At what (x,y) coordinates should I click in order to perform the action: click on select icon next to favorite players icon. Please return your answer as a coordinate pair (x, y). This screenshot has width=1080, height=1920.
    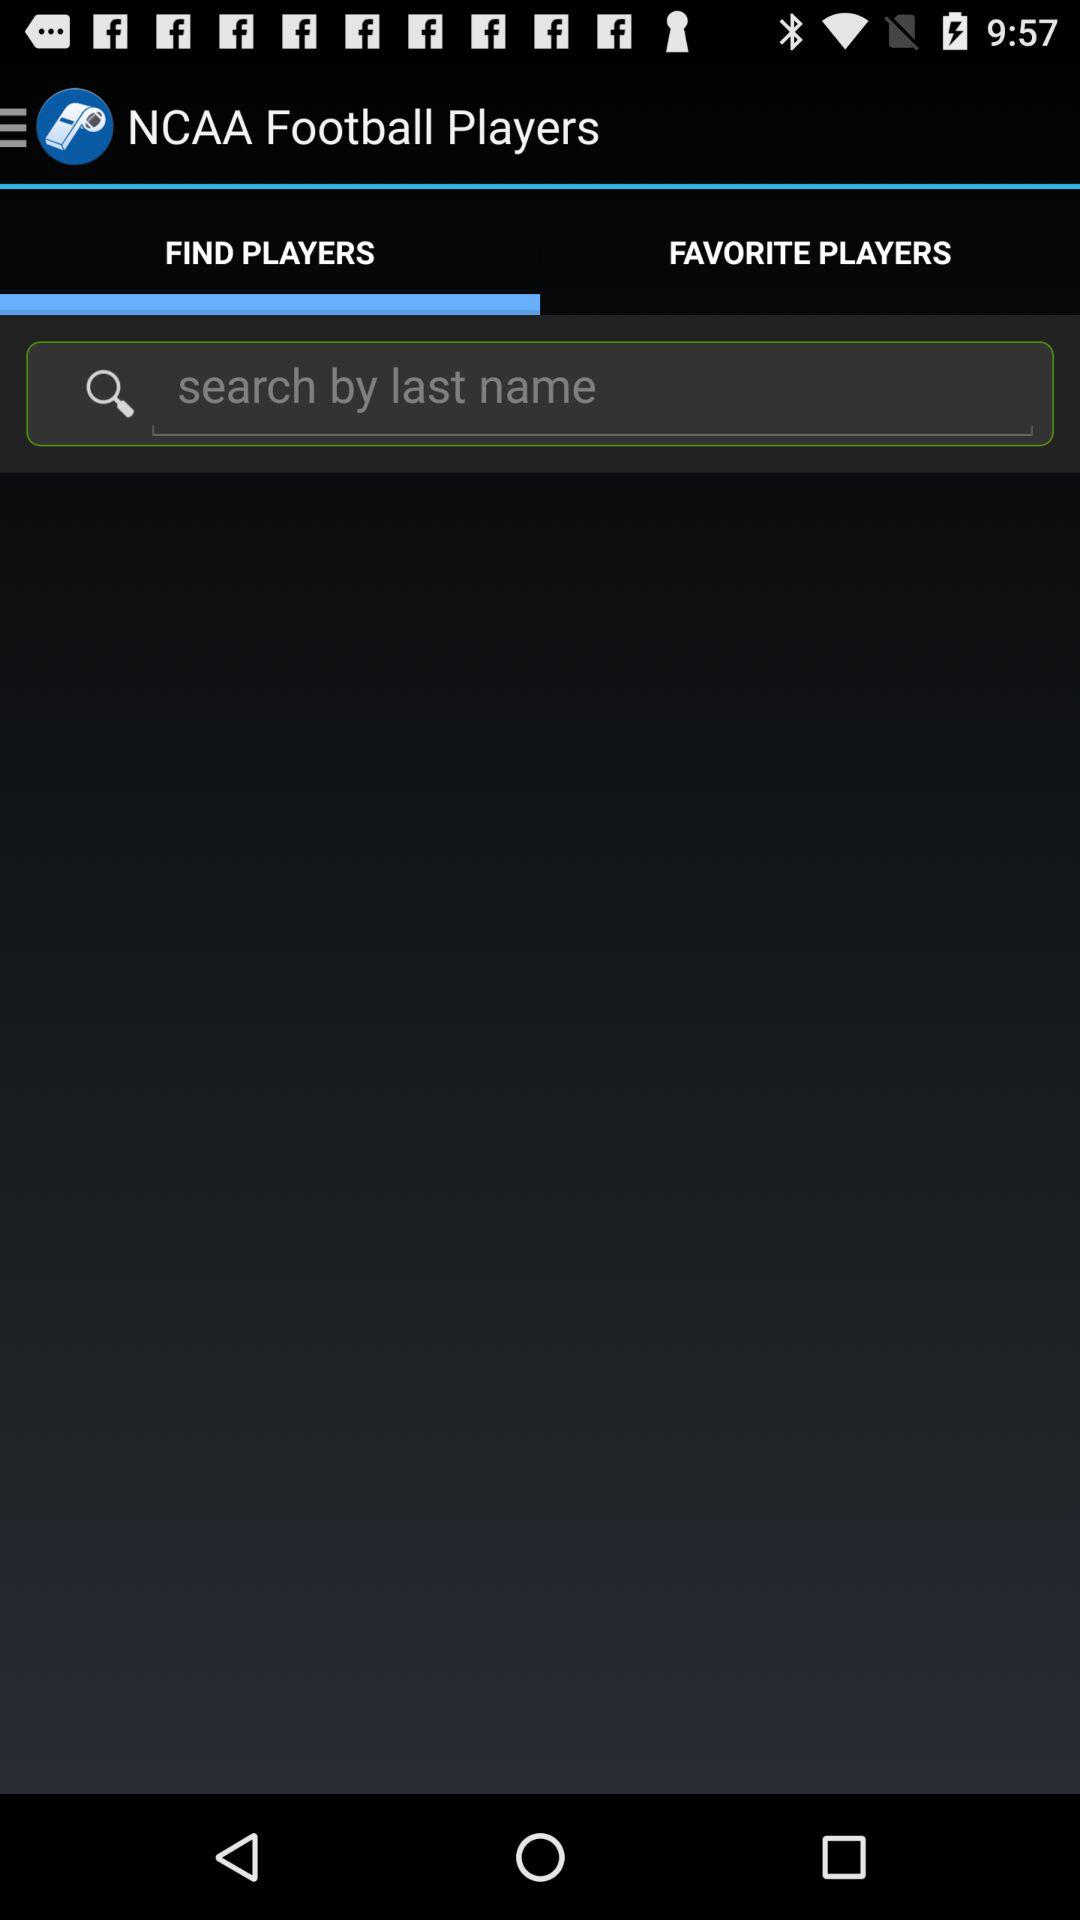
    Looking at the image, I should click on (270, 252).